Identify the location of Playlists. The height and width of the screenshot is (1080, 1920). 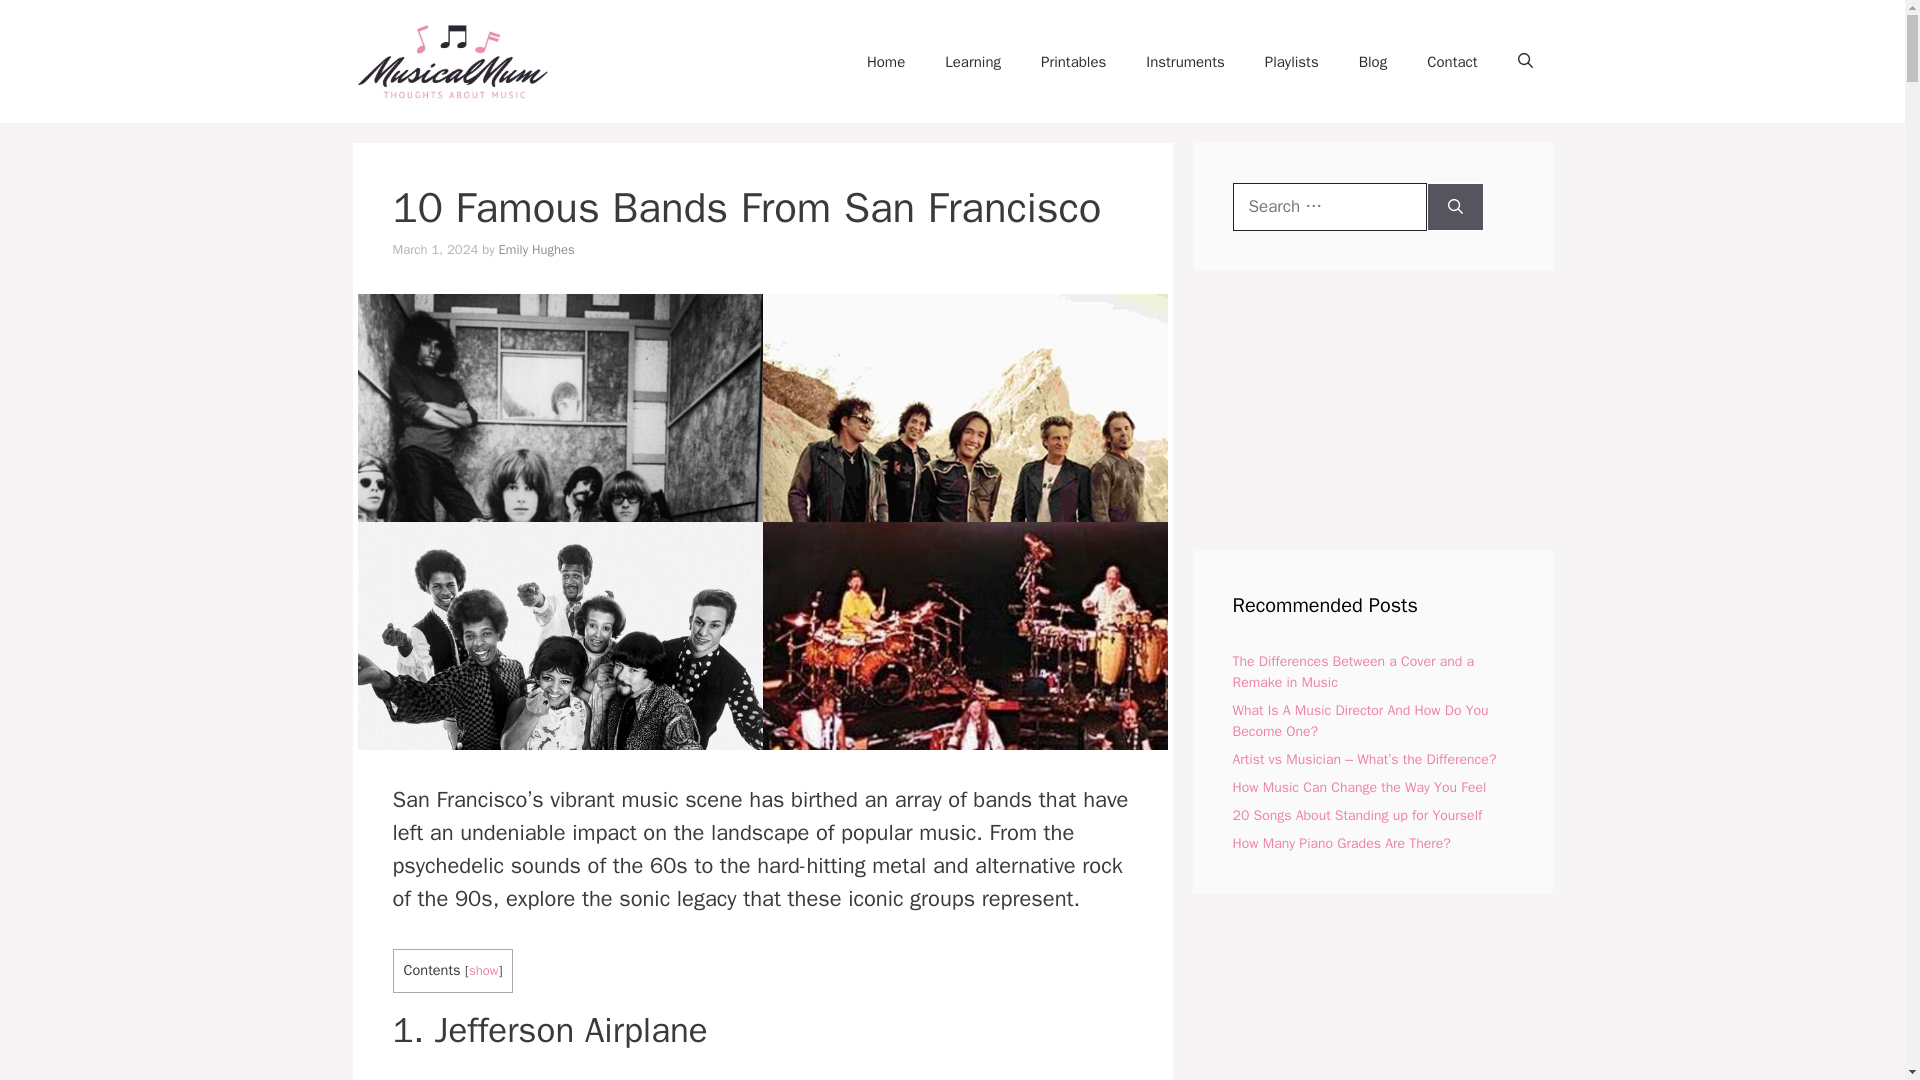
(1291, 62).